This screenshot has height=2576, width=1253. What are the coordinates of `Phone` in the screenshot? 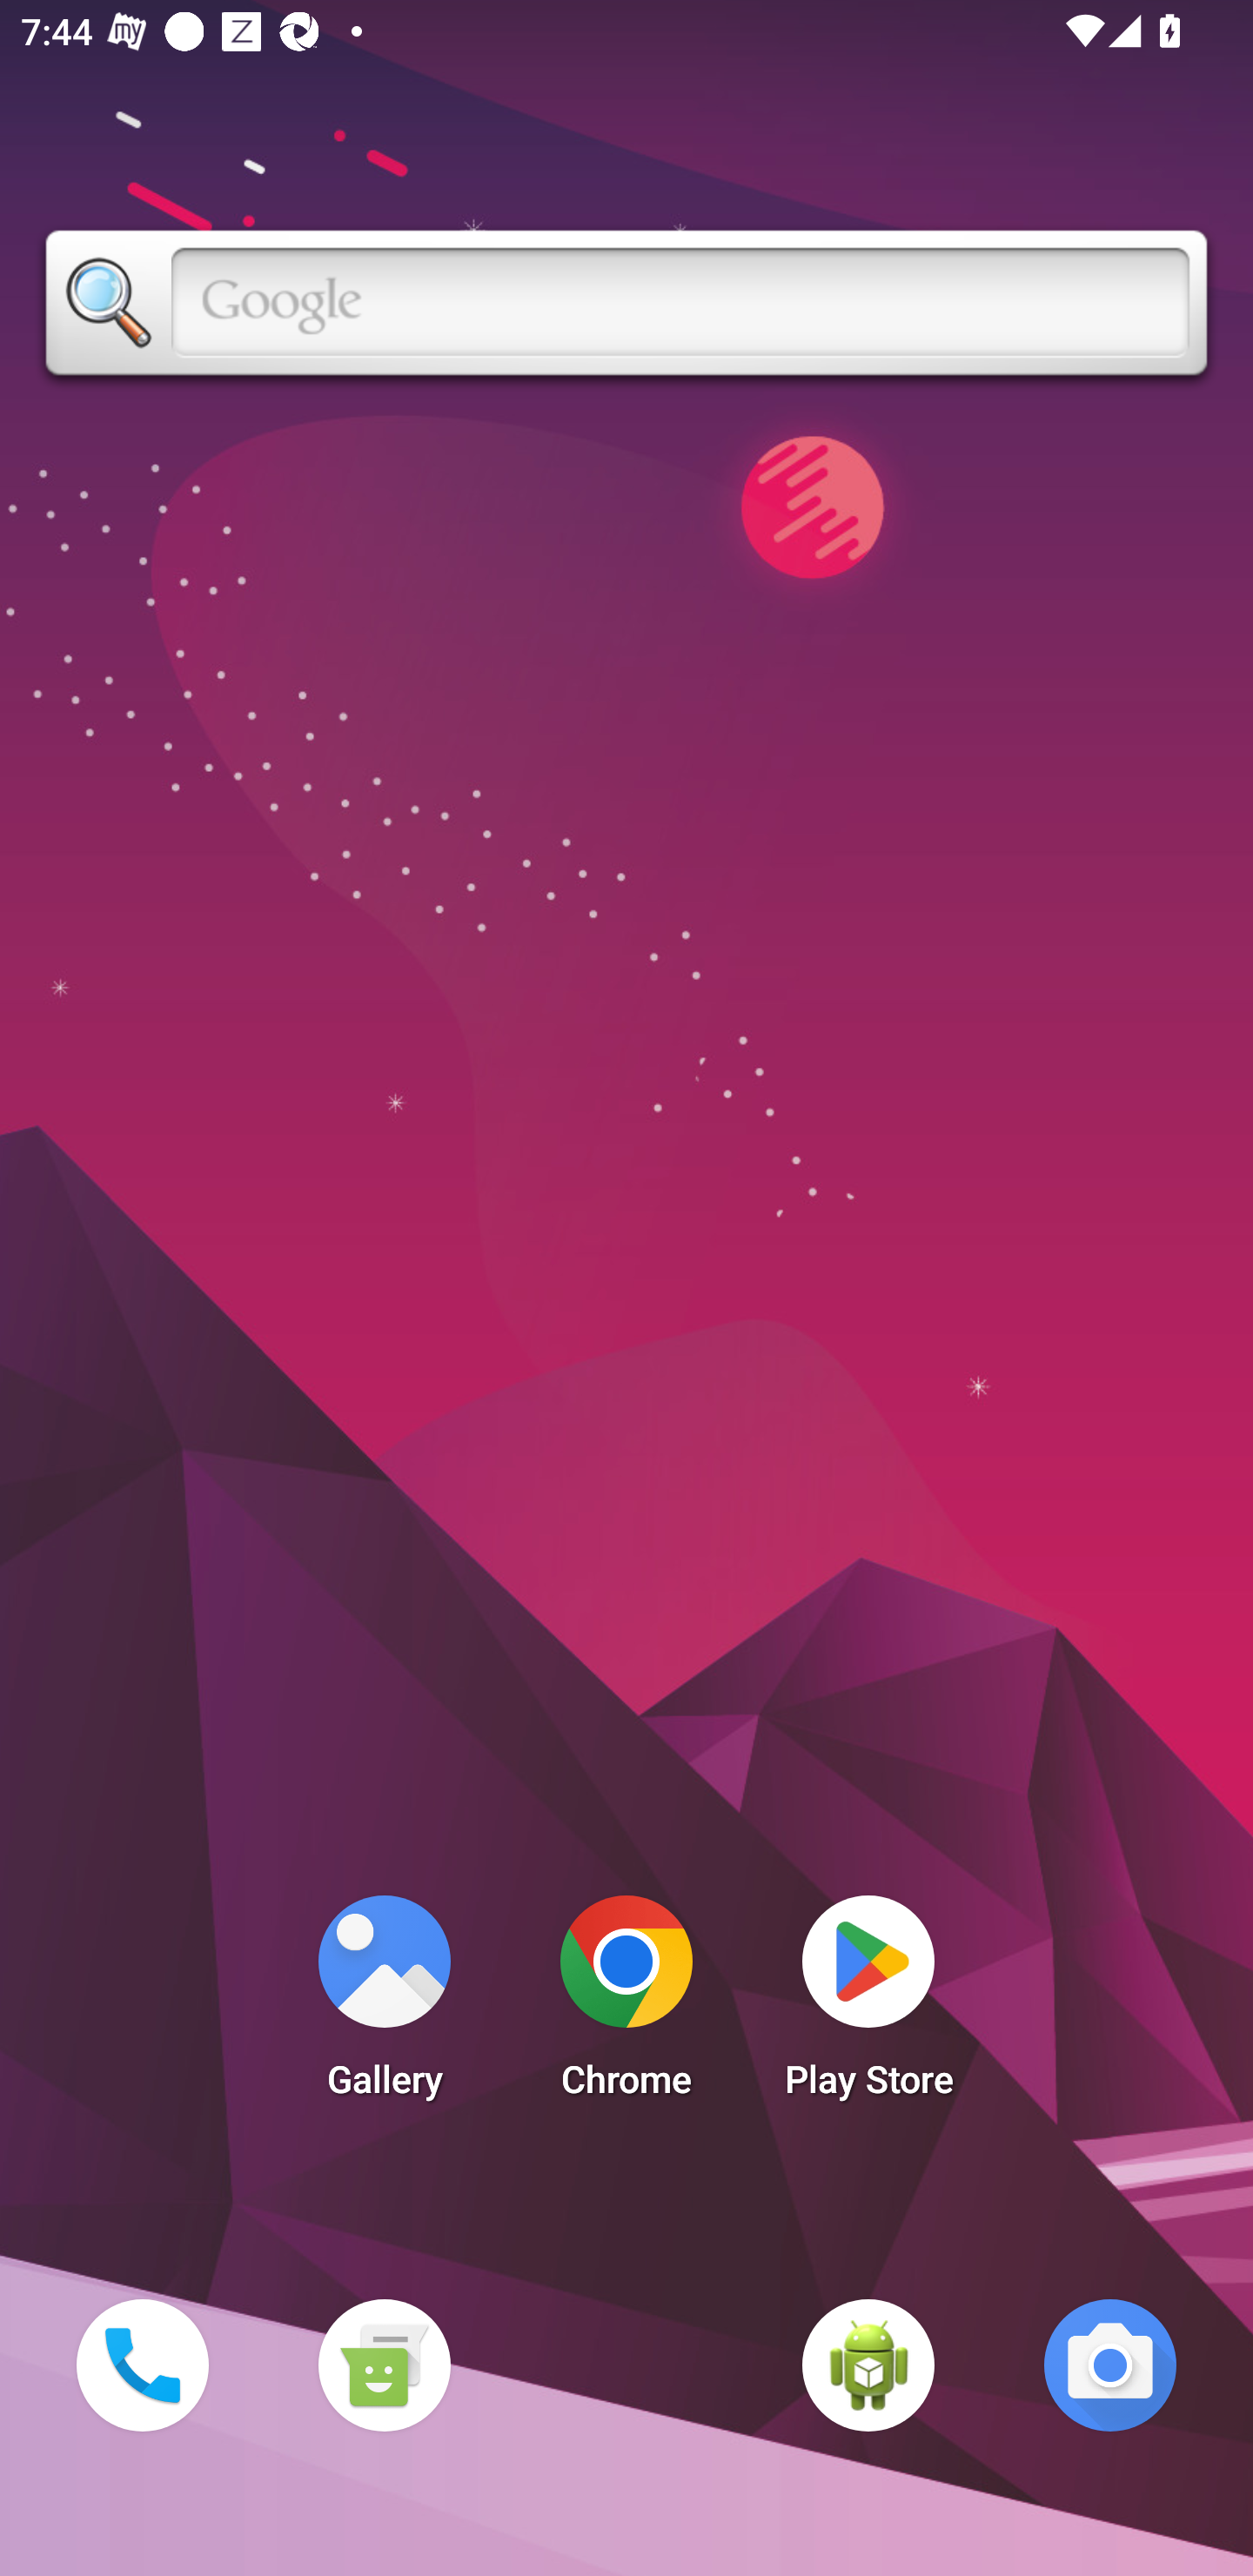 It's located at (142, 2365).